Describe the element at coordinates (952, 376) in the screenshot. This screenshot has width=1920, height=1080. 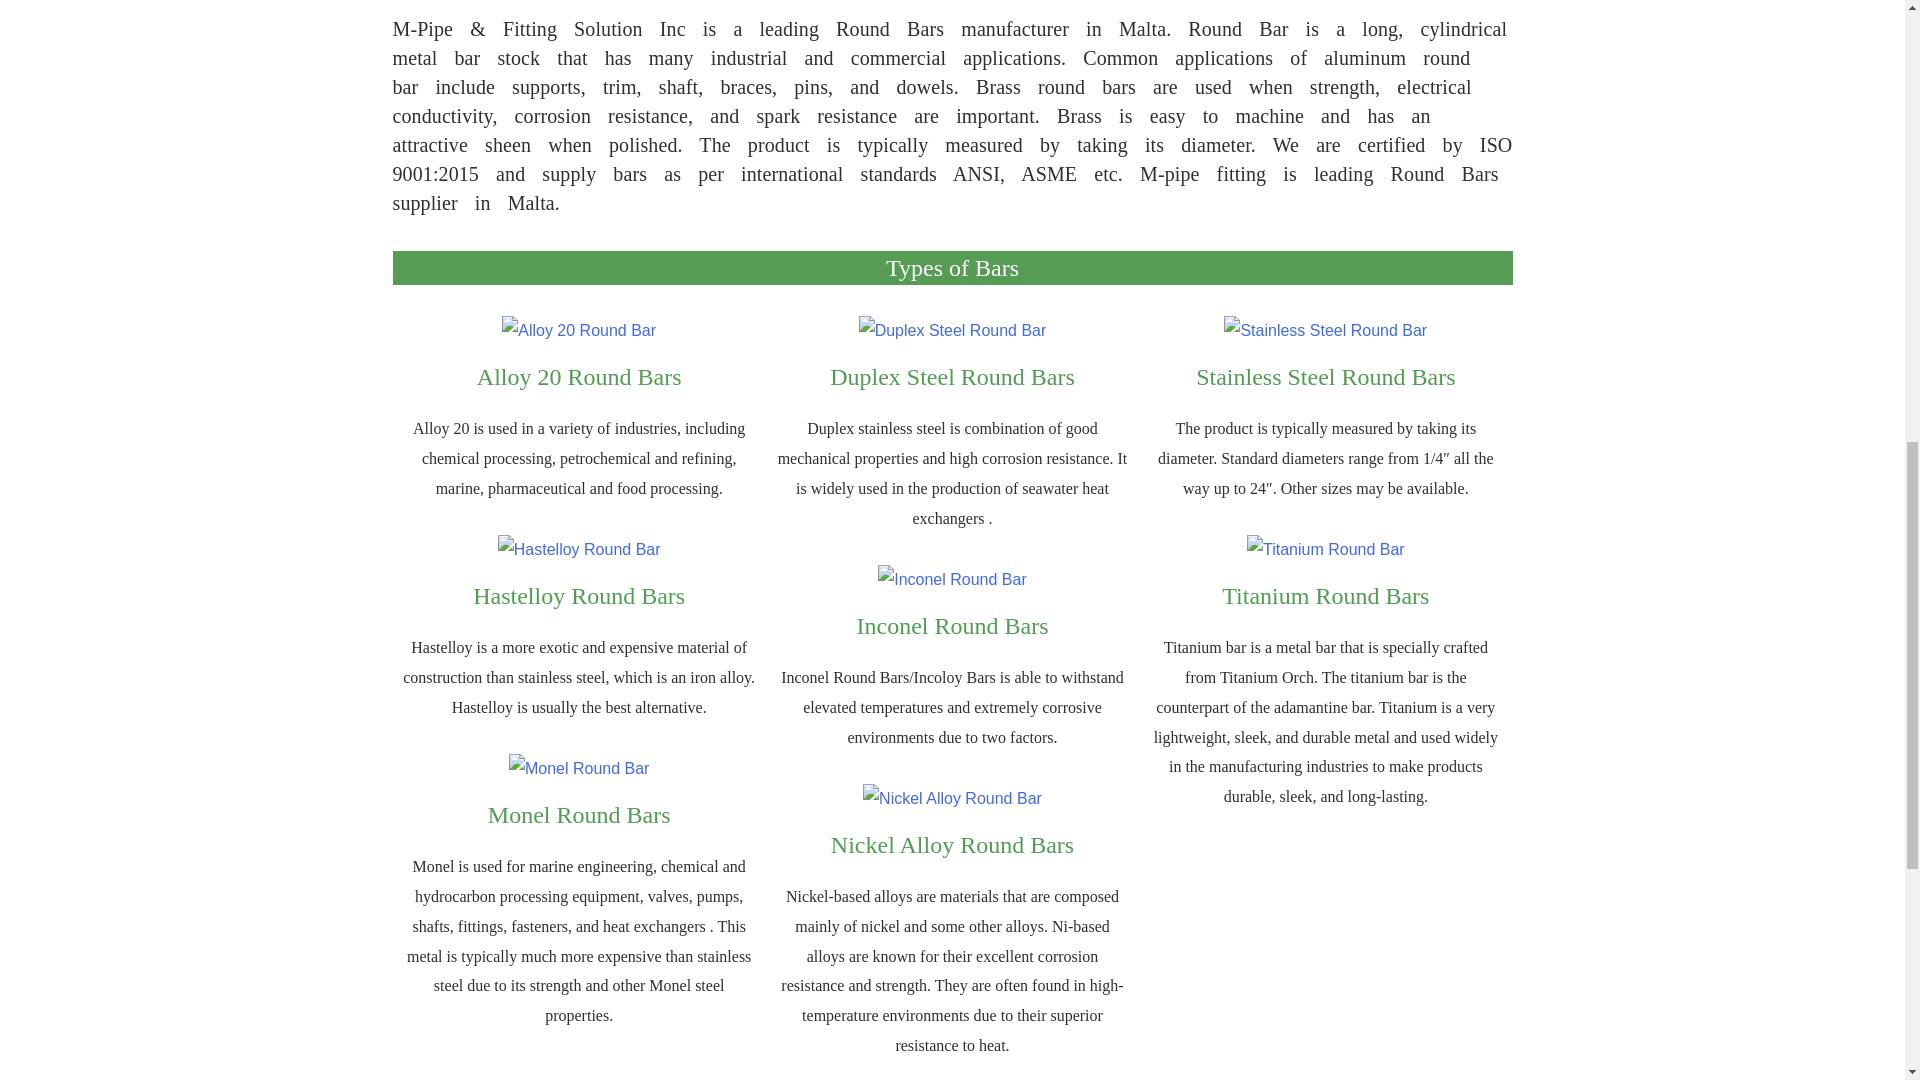
I see `Duplex Steel Round Bars` at that location.